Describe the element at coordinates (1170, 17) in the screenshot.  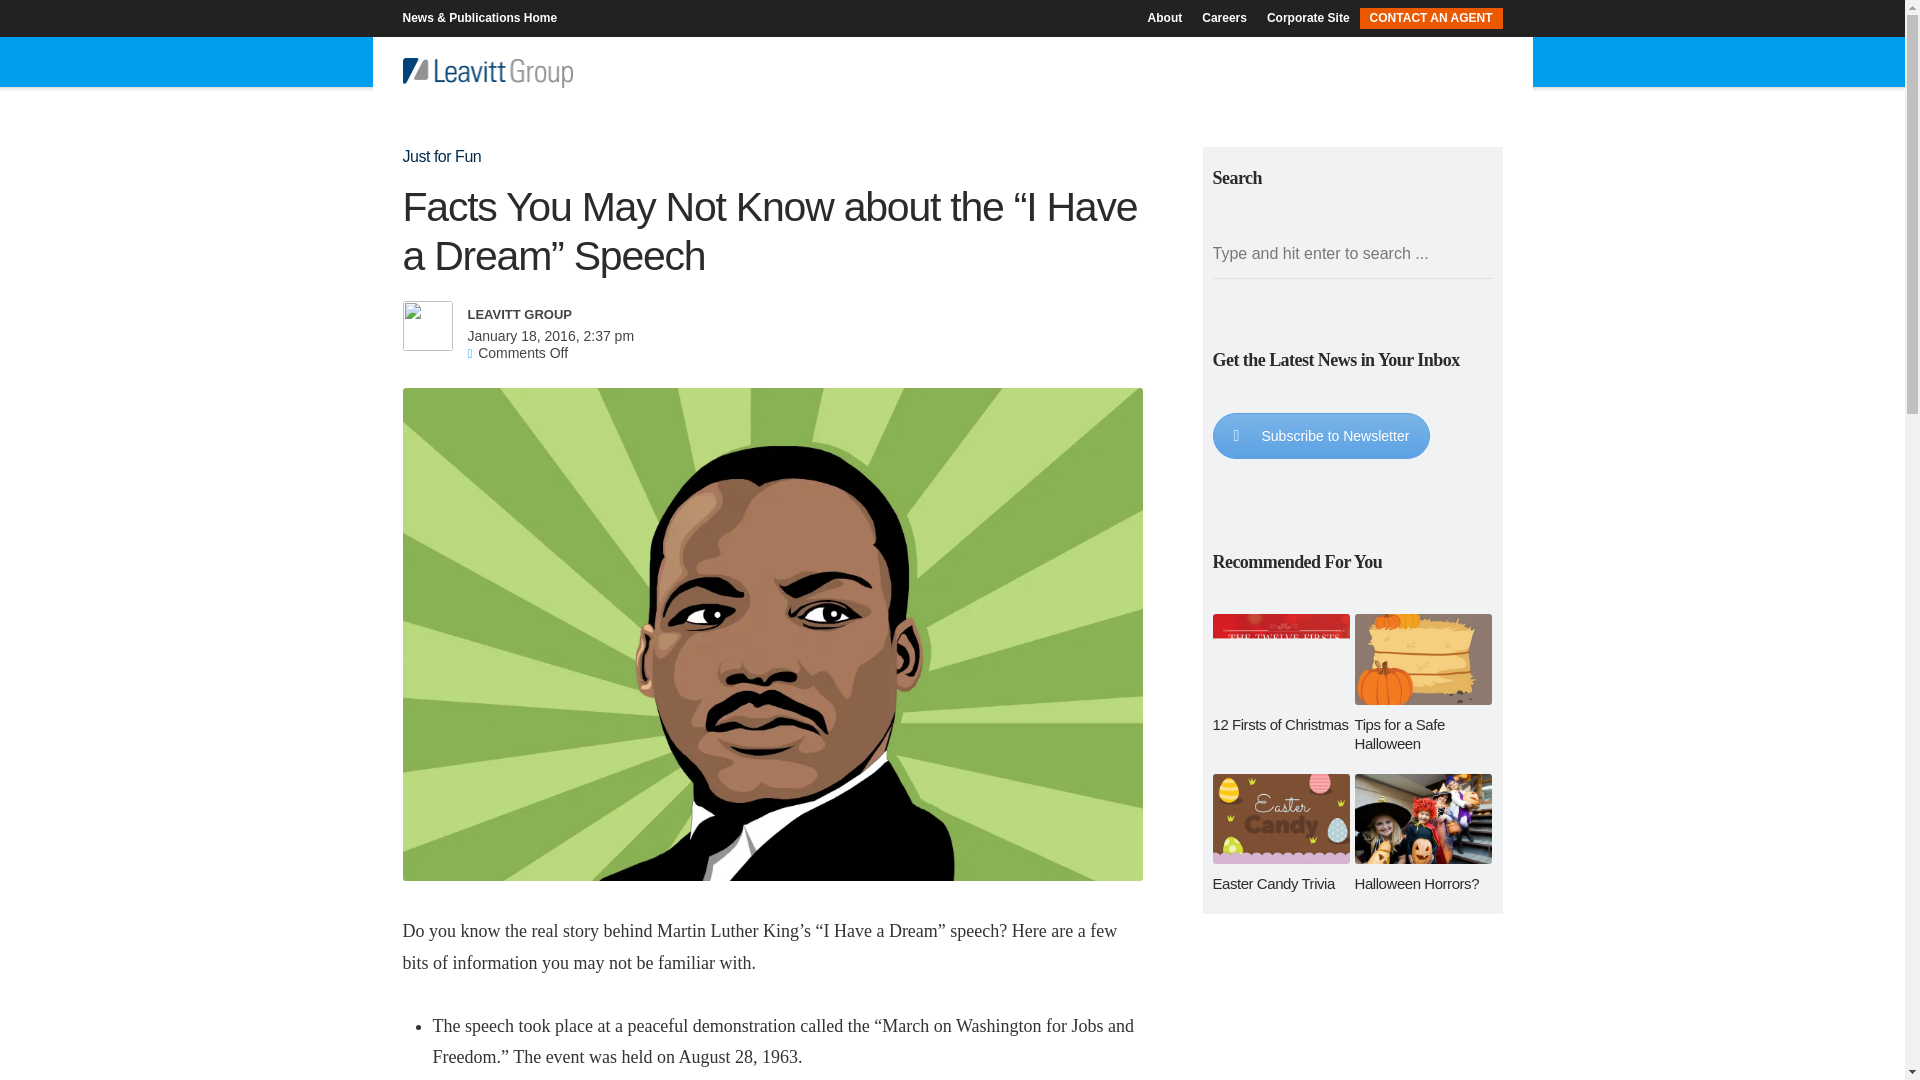
I see `About` at that location.